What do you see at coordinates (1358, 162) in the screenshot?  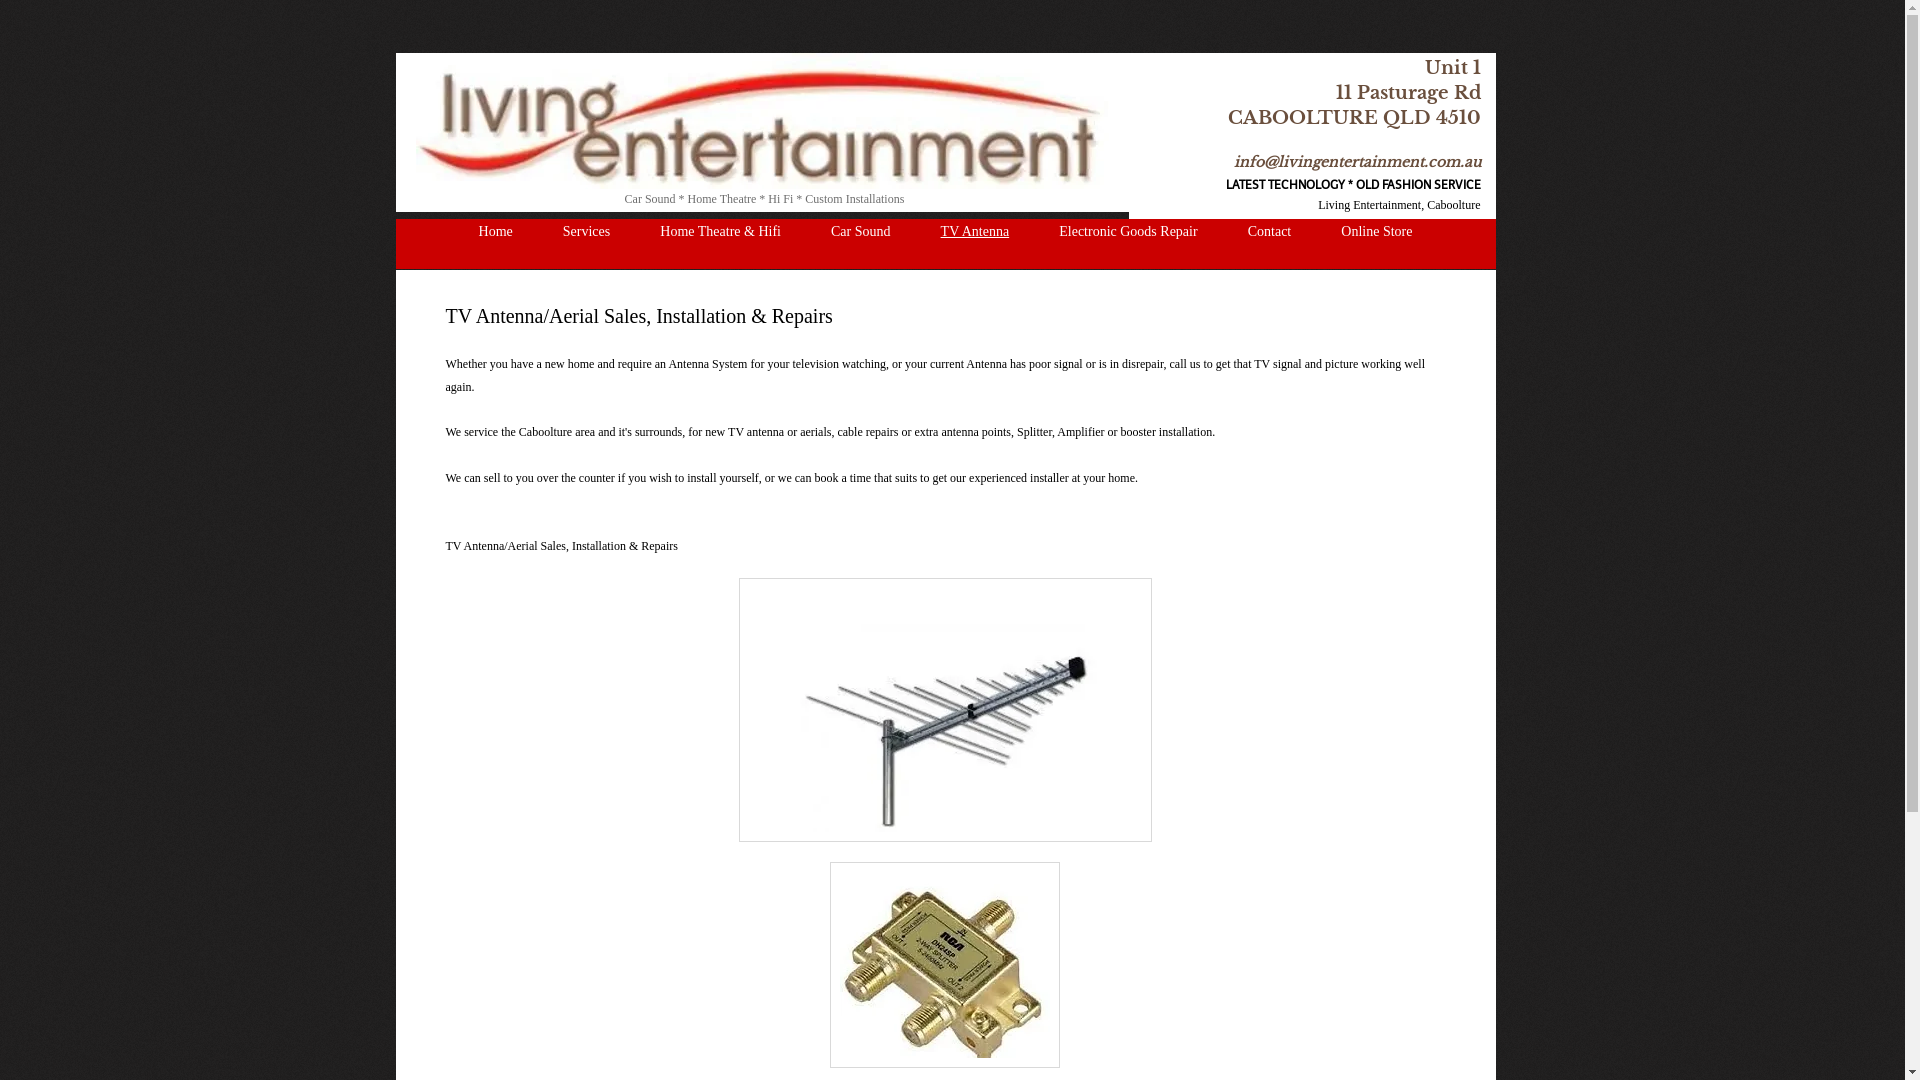 I see `info@livingentertainment.com.au` at bounding box center [1358, 162].